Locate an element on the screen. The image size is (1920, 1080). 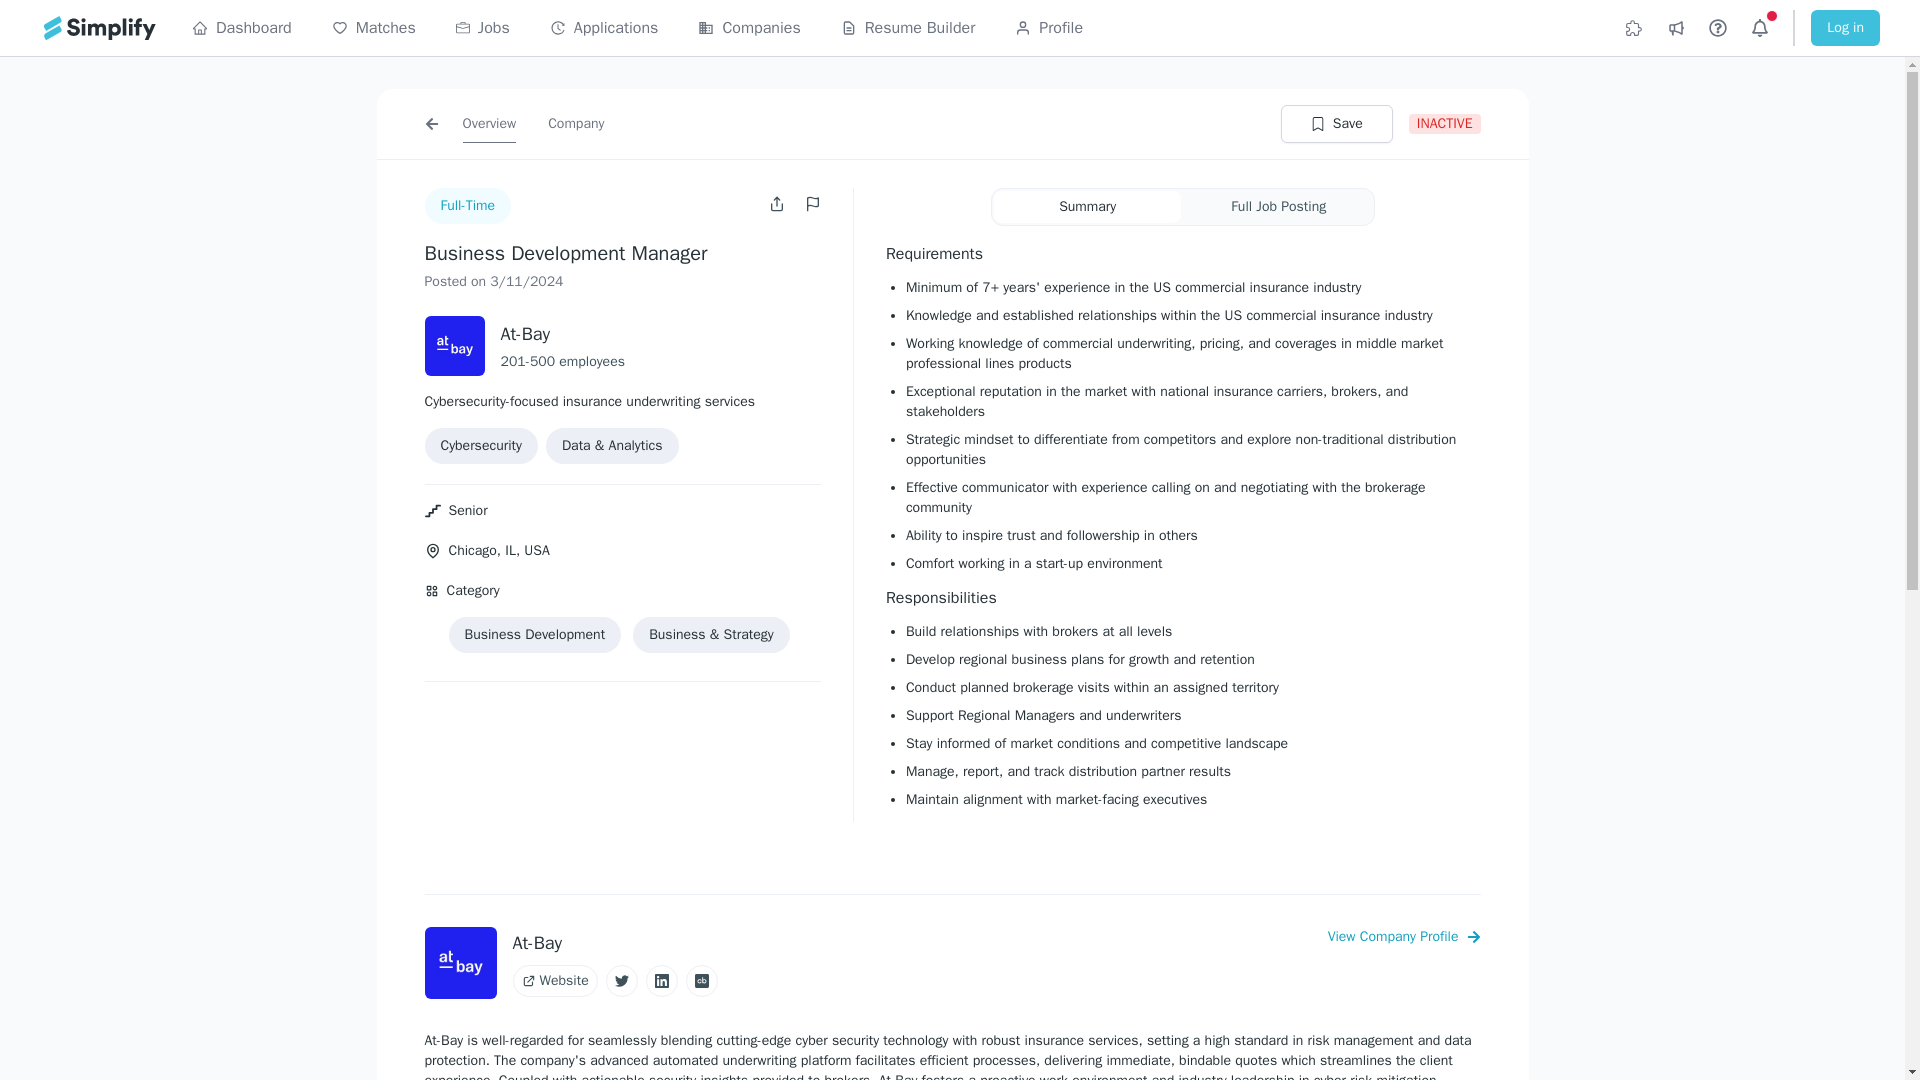
Overview is located at coordinates (489, 123).